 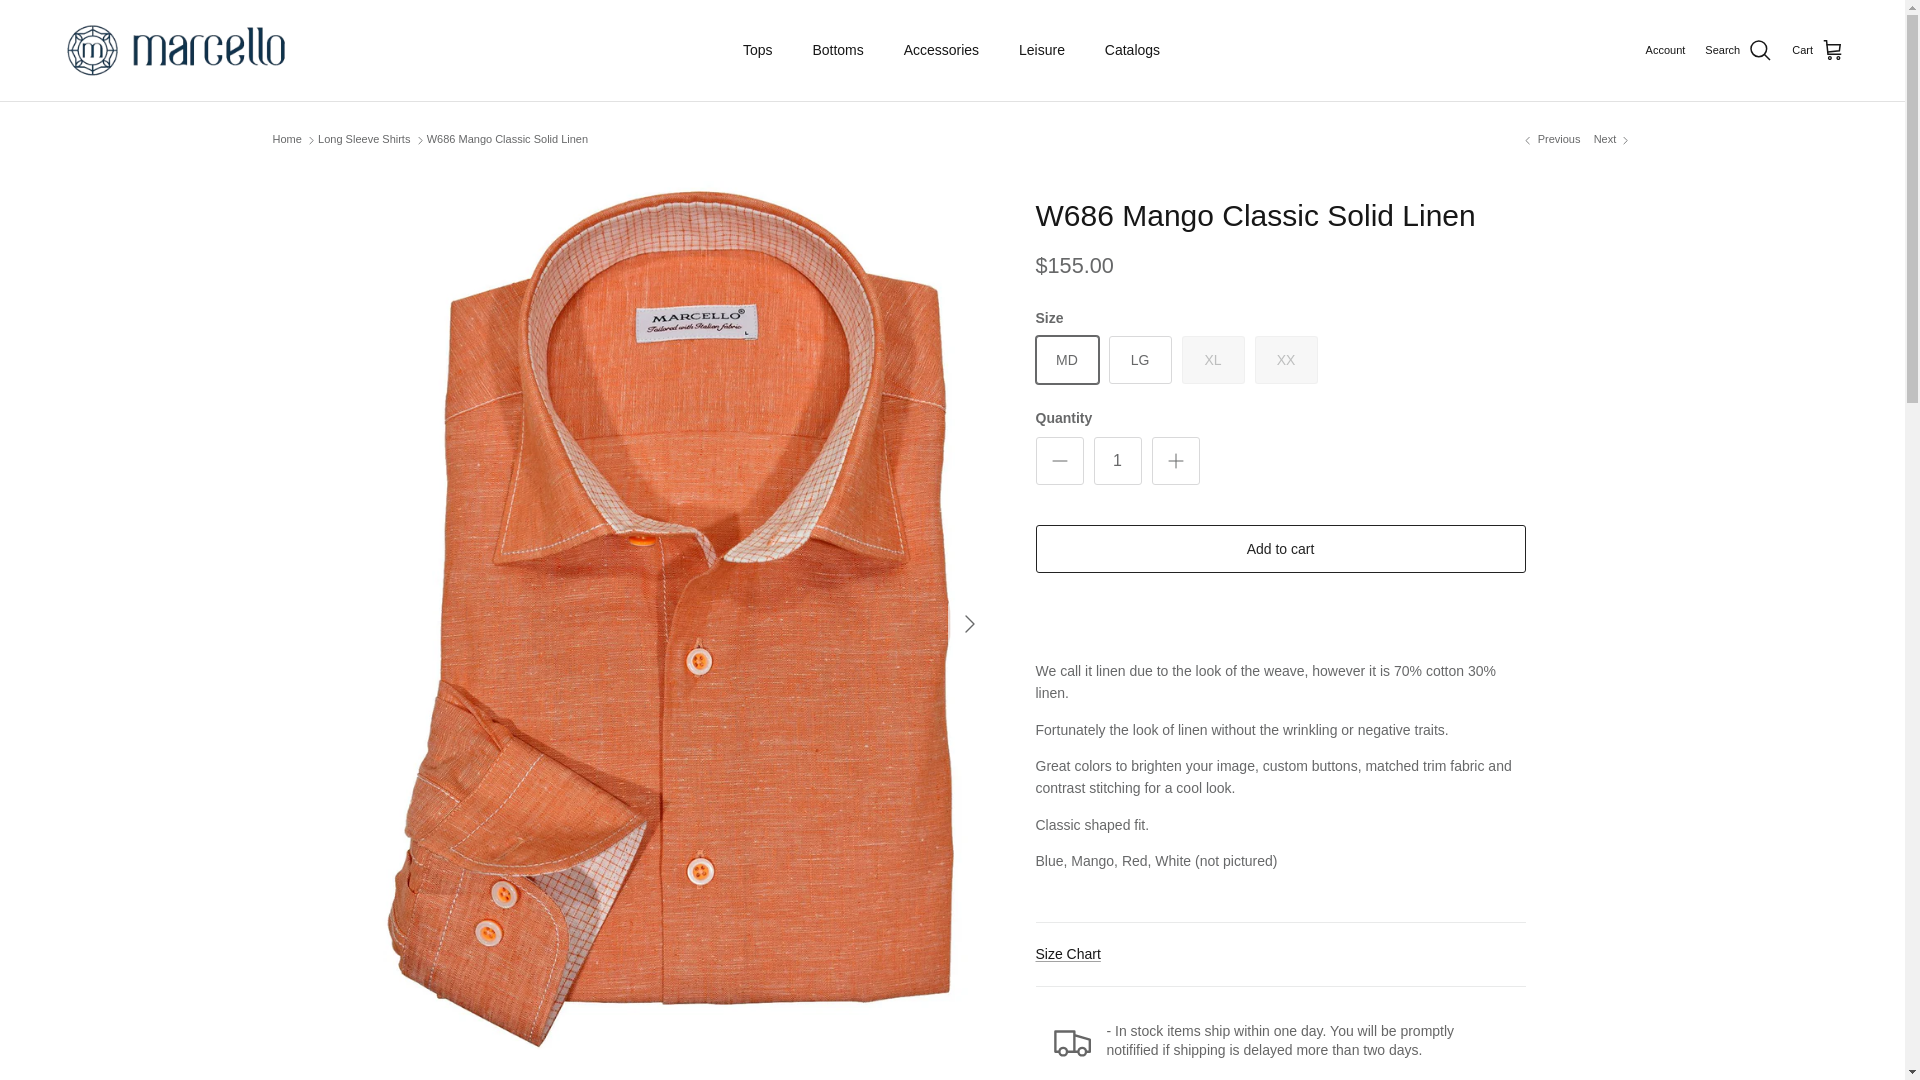 What do you see at coordinates (177, 50) in the screenshot?
I see `Marcello Sport` at bounding box center [177, 50].